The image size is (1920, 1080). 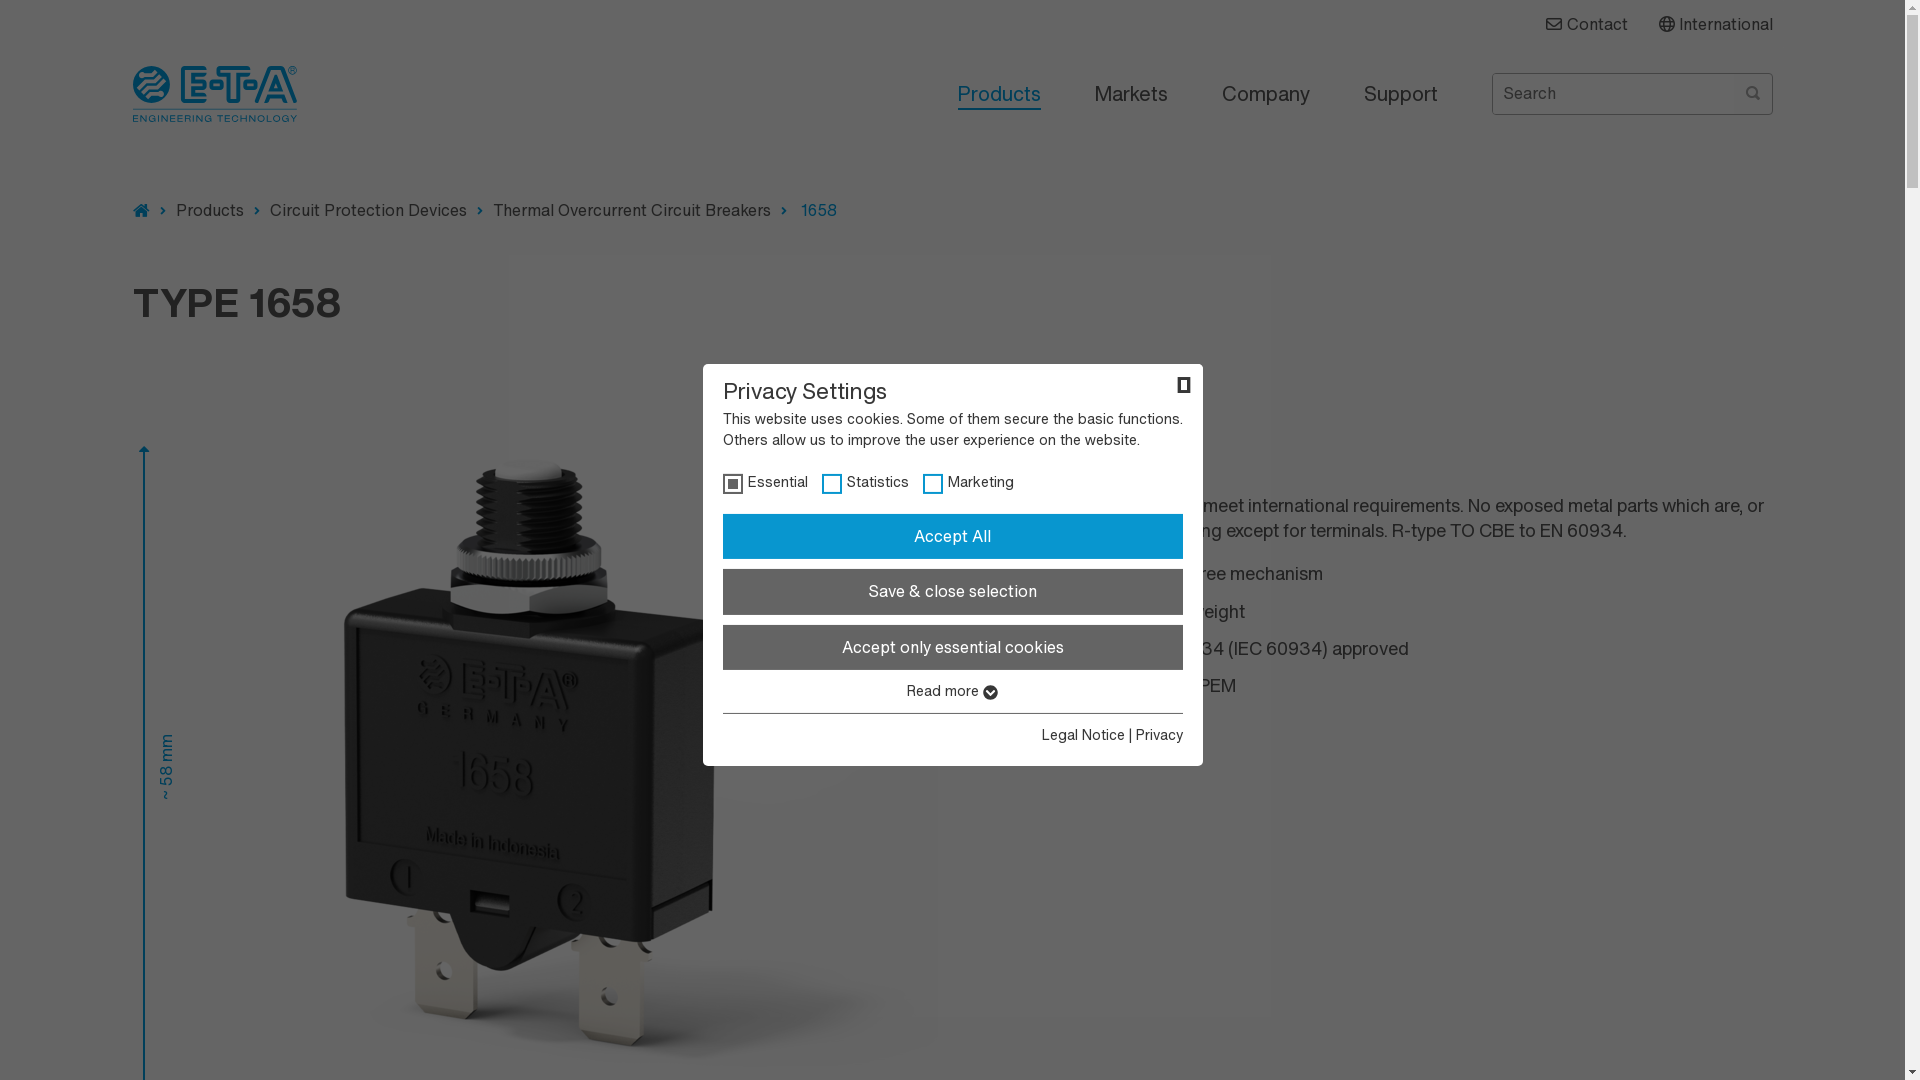 What do you see at coordinates (630, 210) in the screenshot?
I see `Thermal Overcurrent Circuit Breakers` at bounding box center [630, 210].